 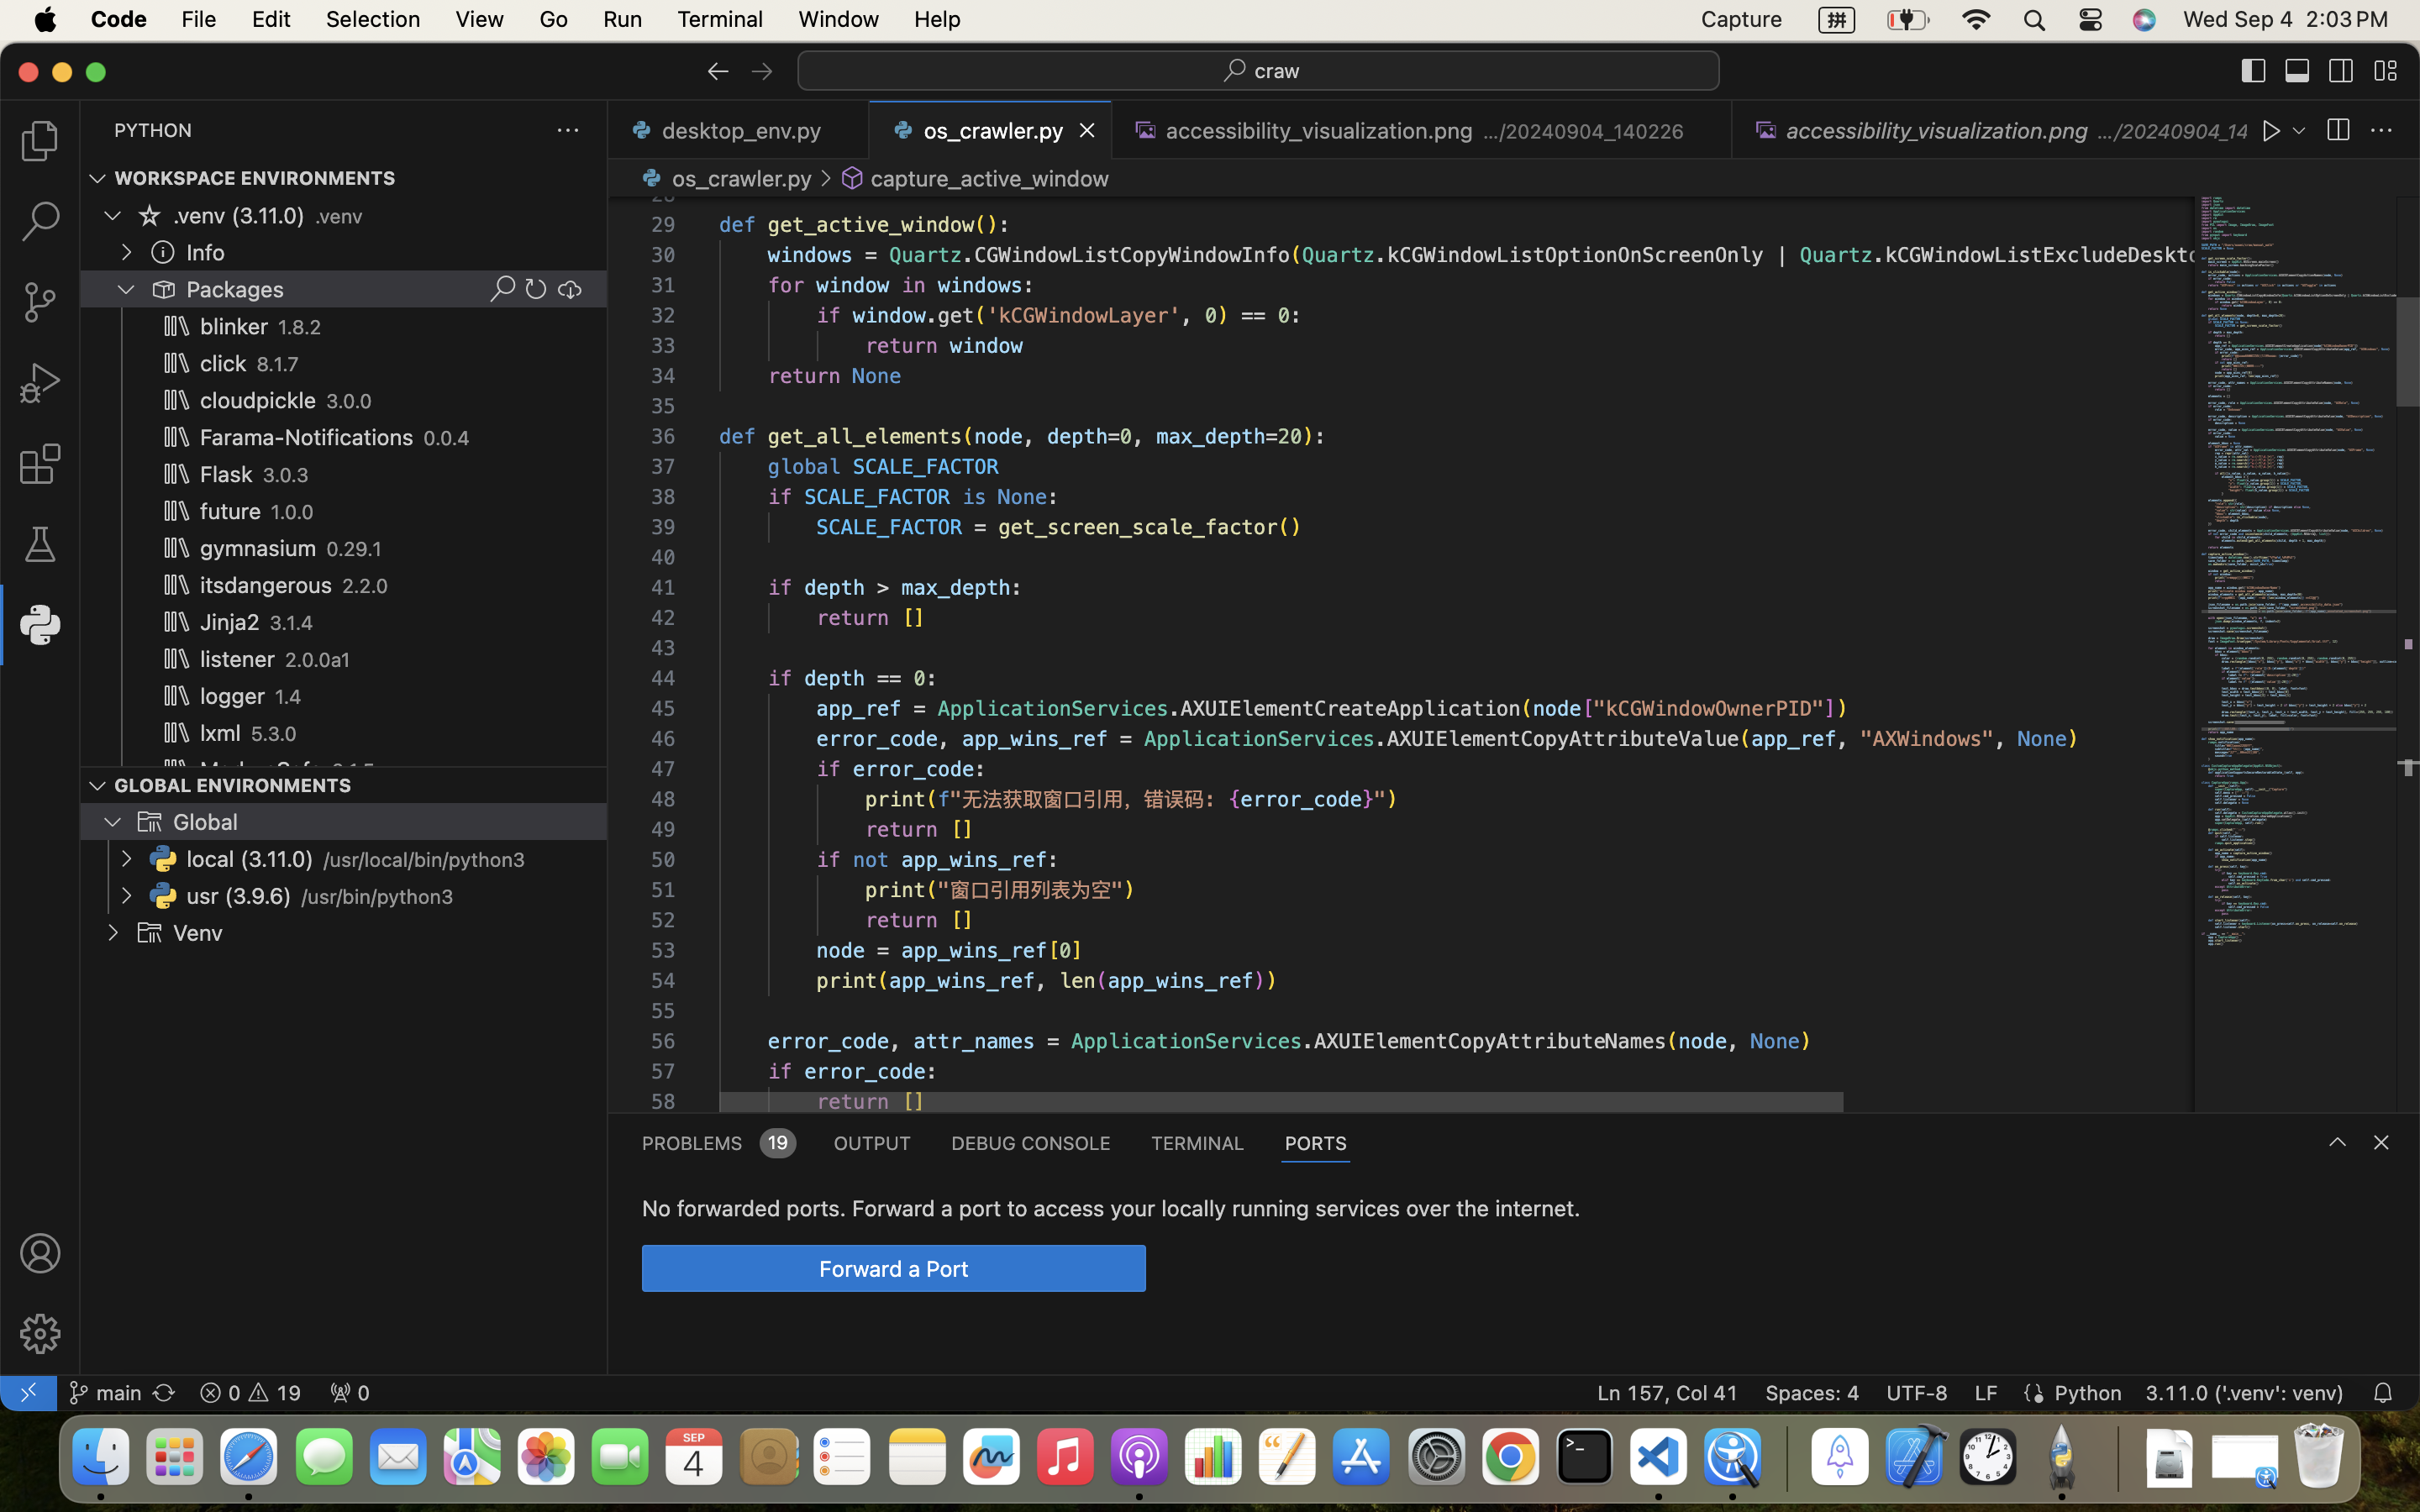 What do you see at coordinates (198, 933) in the screenshot?
I see `Venv` at bounding box center [198, 933].